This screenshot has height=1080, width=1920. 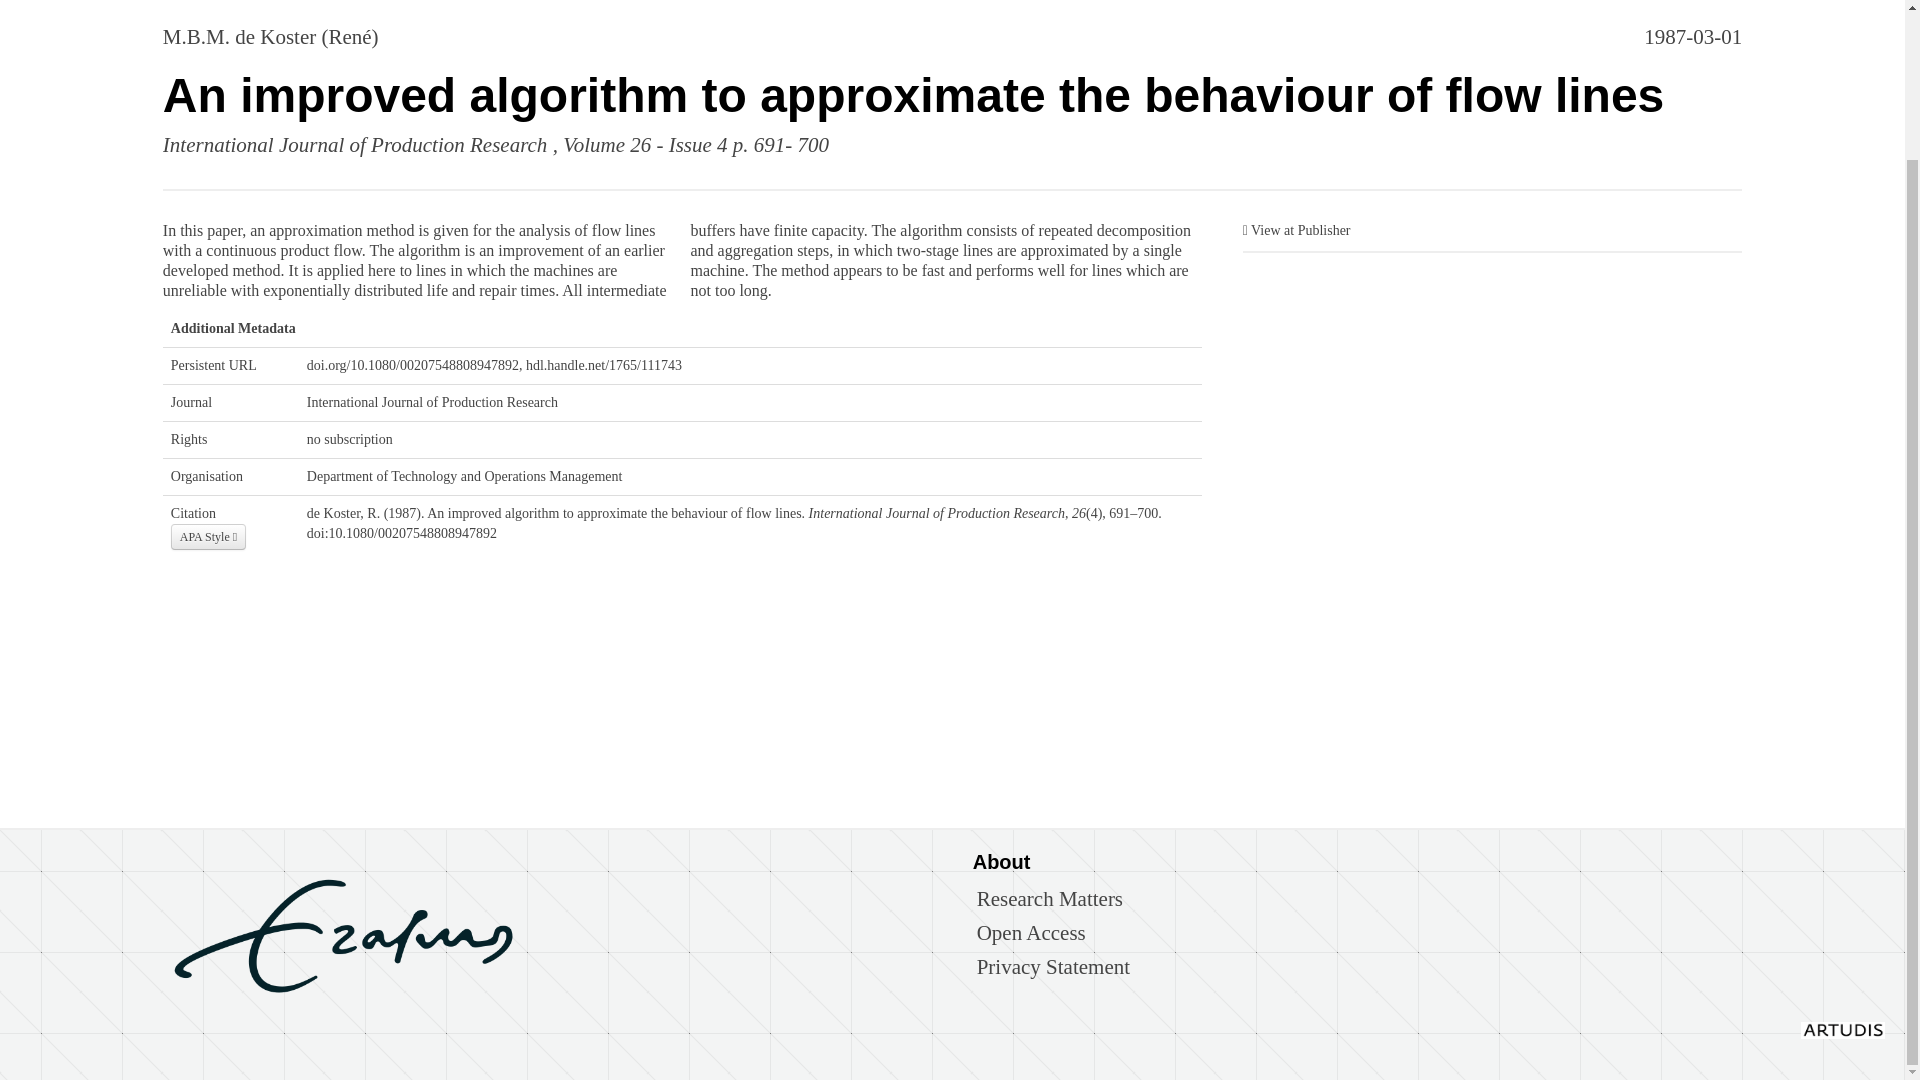 What do you see at coordinates (432, 402) in the screenshot?
I see `International Journal of Production Research` at bounding box center [432, 402].